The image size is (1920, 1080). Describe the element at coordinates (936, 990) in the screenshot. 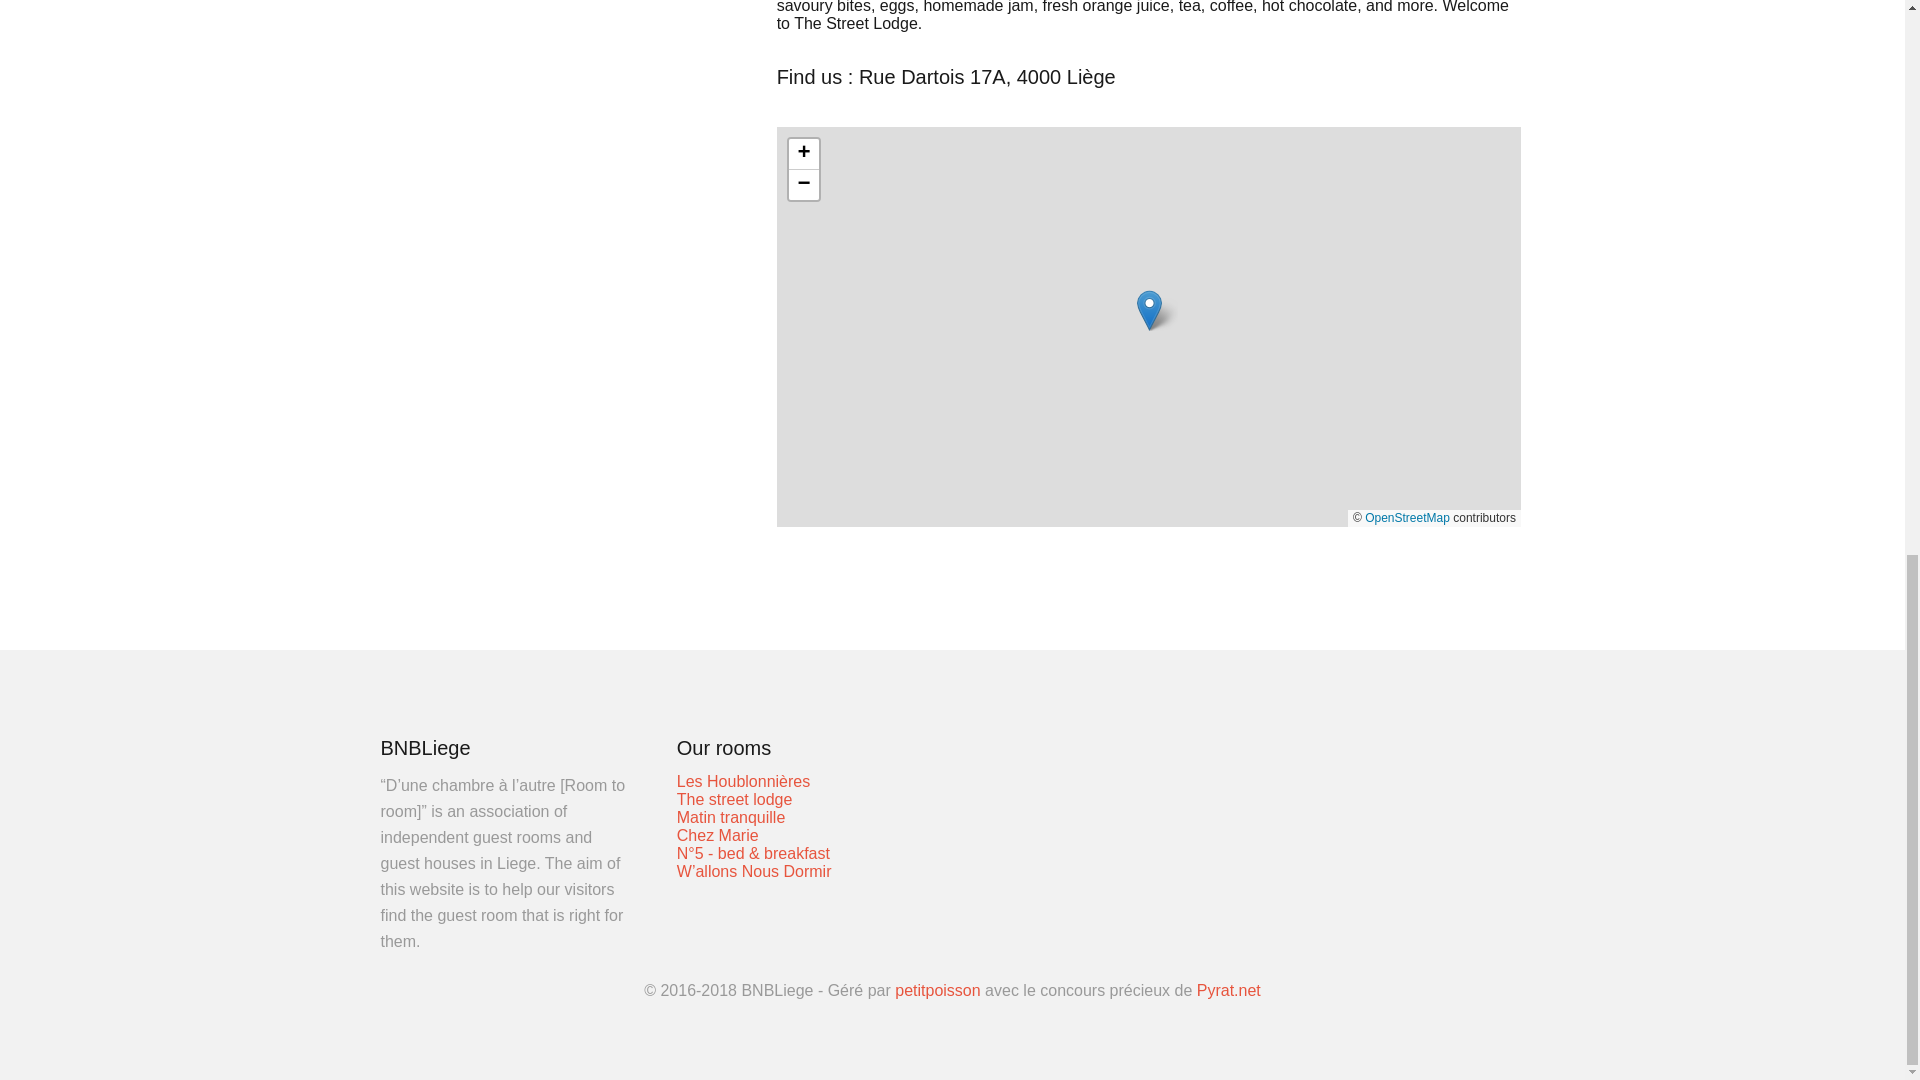

I see `petitpoisson` at that location.